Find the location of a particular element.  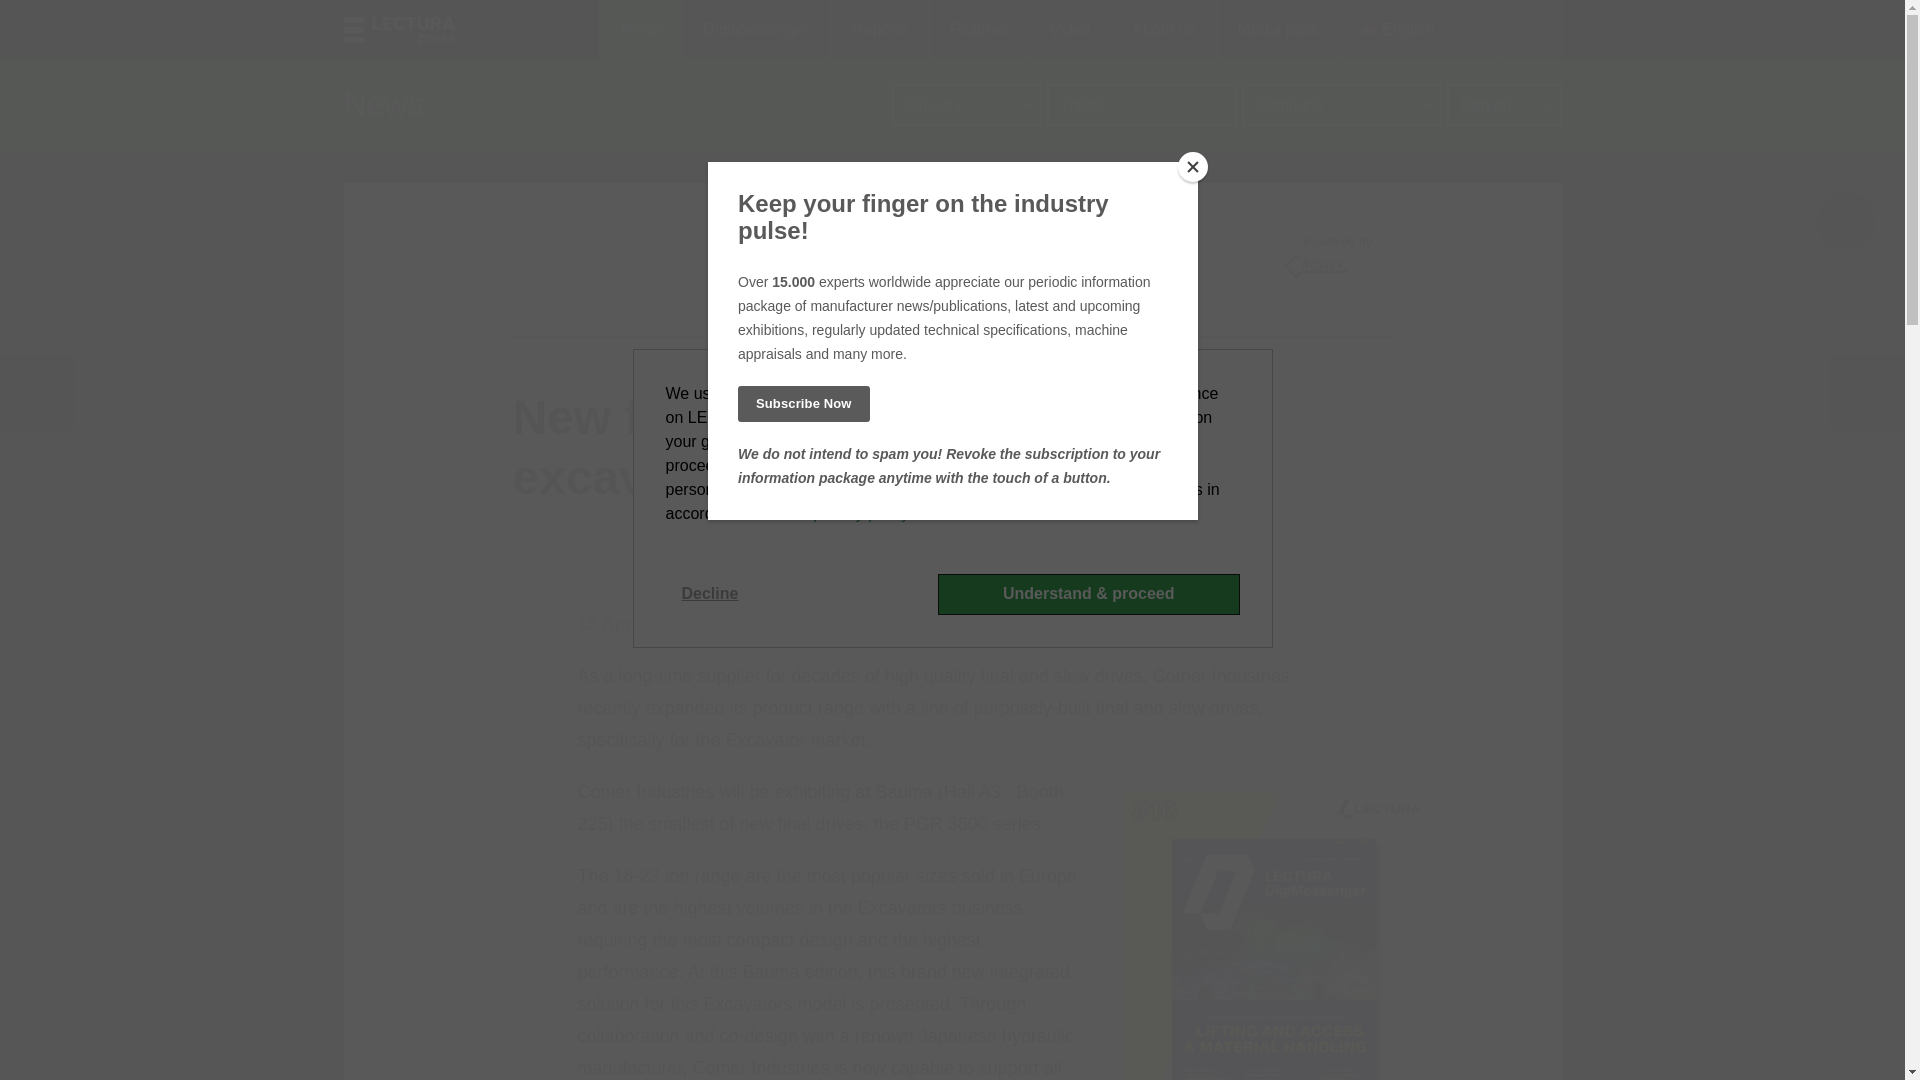

DigiMessenger is located at coordinates (755, 30).